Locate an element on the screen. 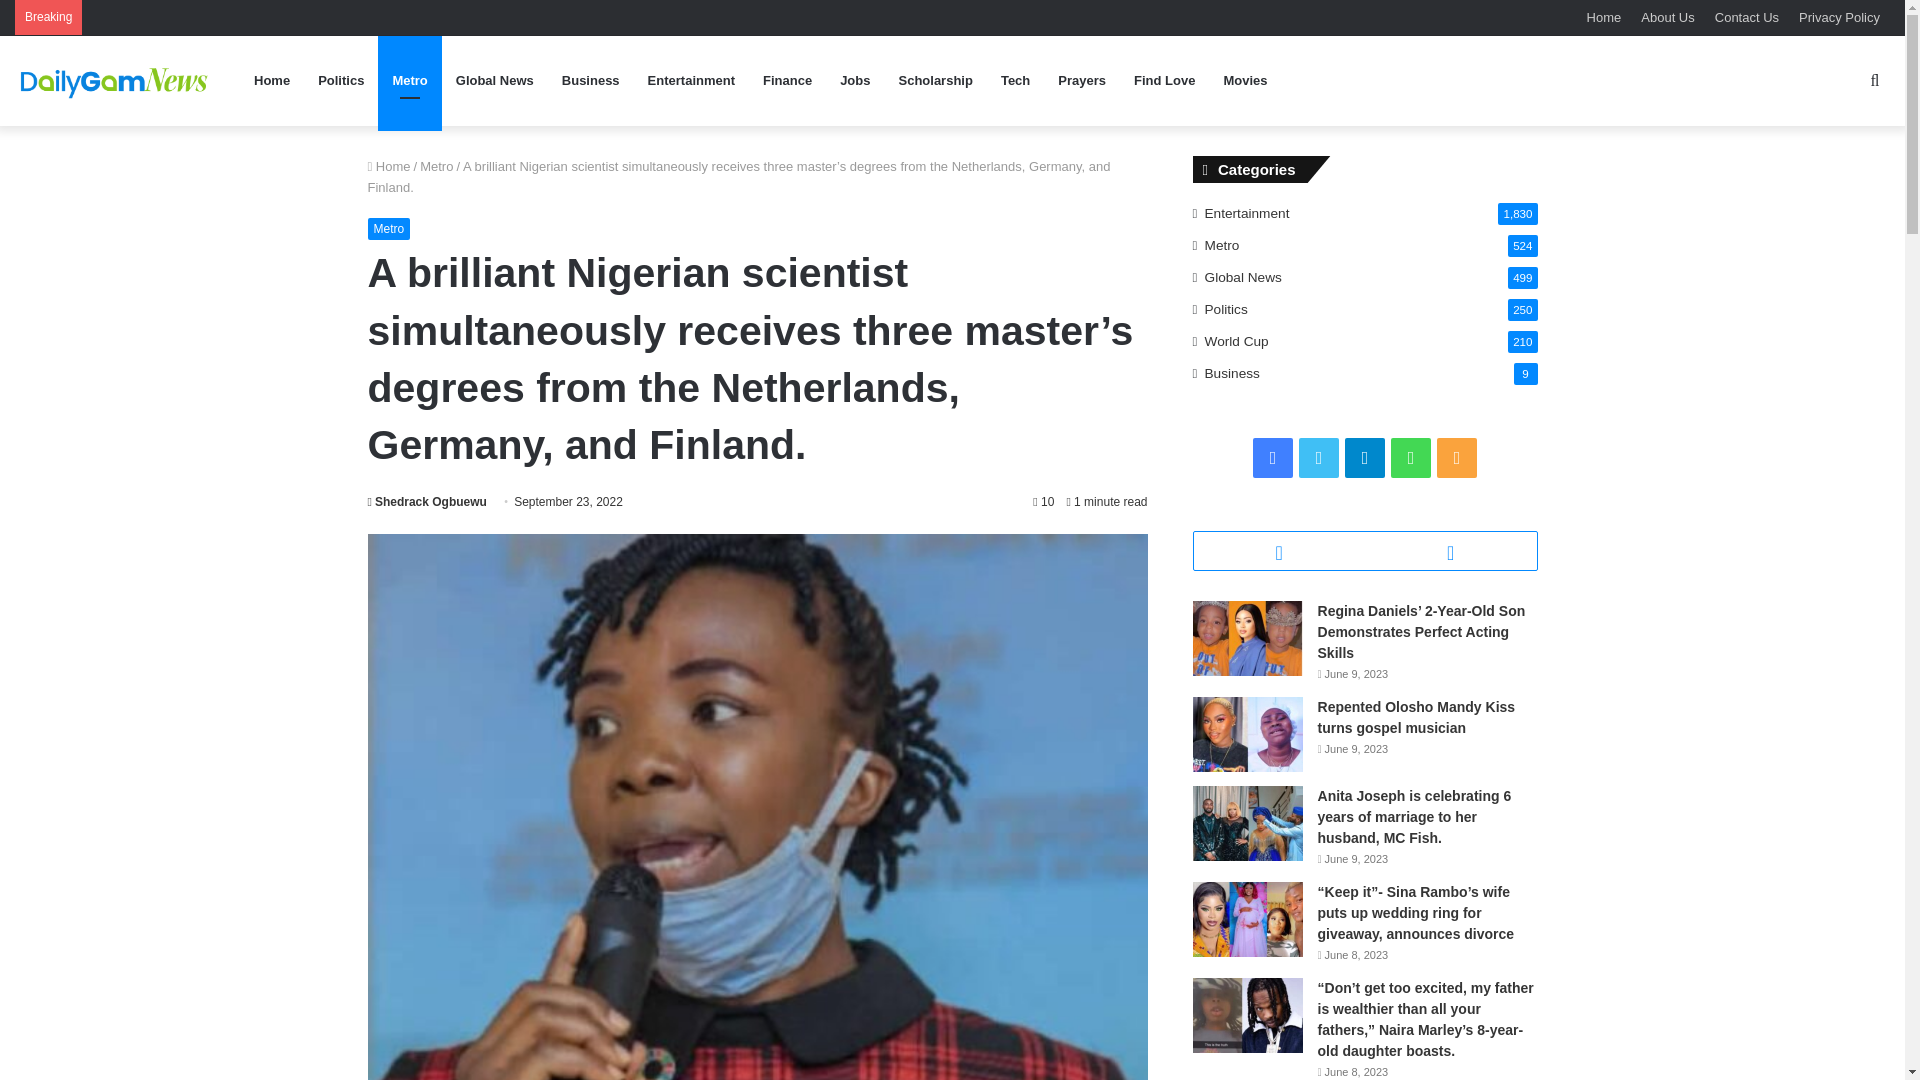  Privacy Policy is located at coordinates (1839, 17).